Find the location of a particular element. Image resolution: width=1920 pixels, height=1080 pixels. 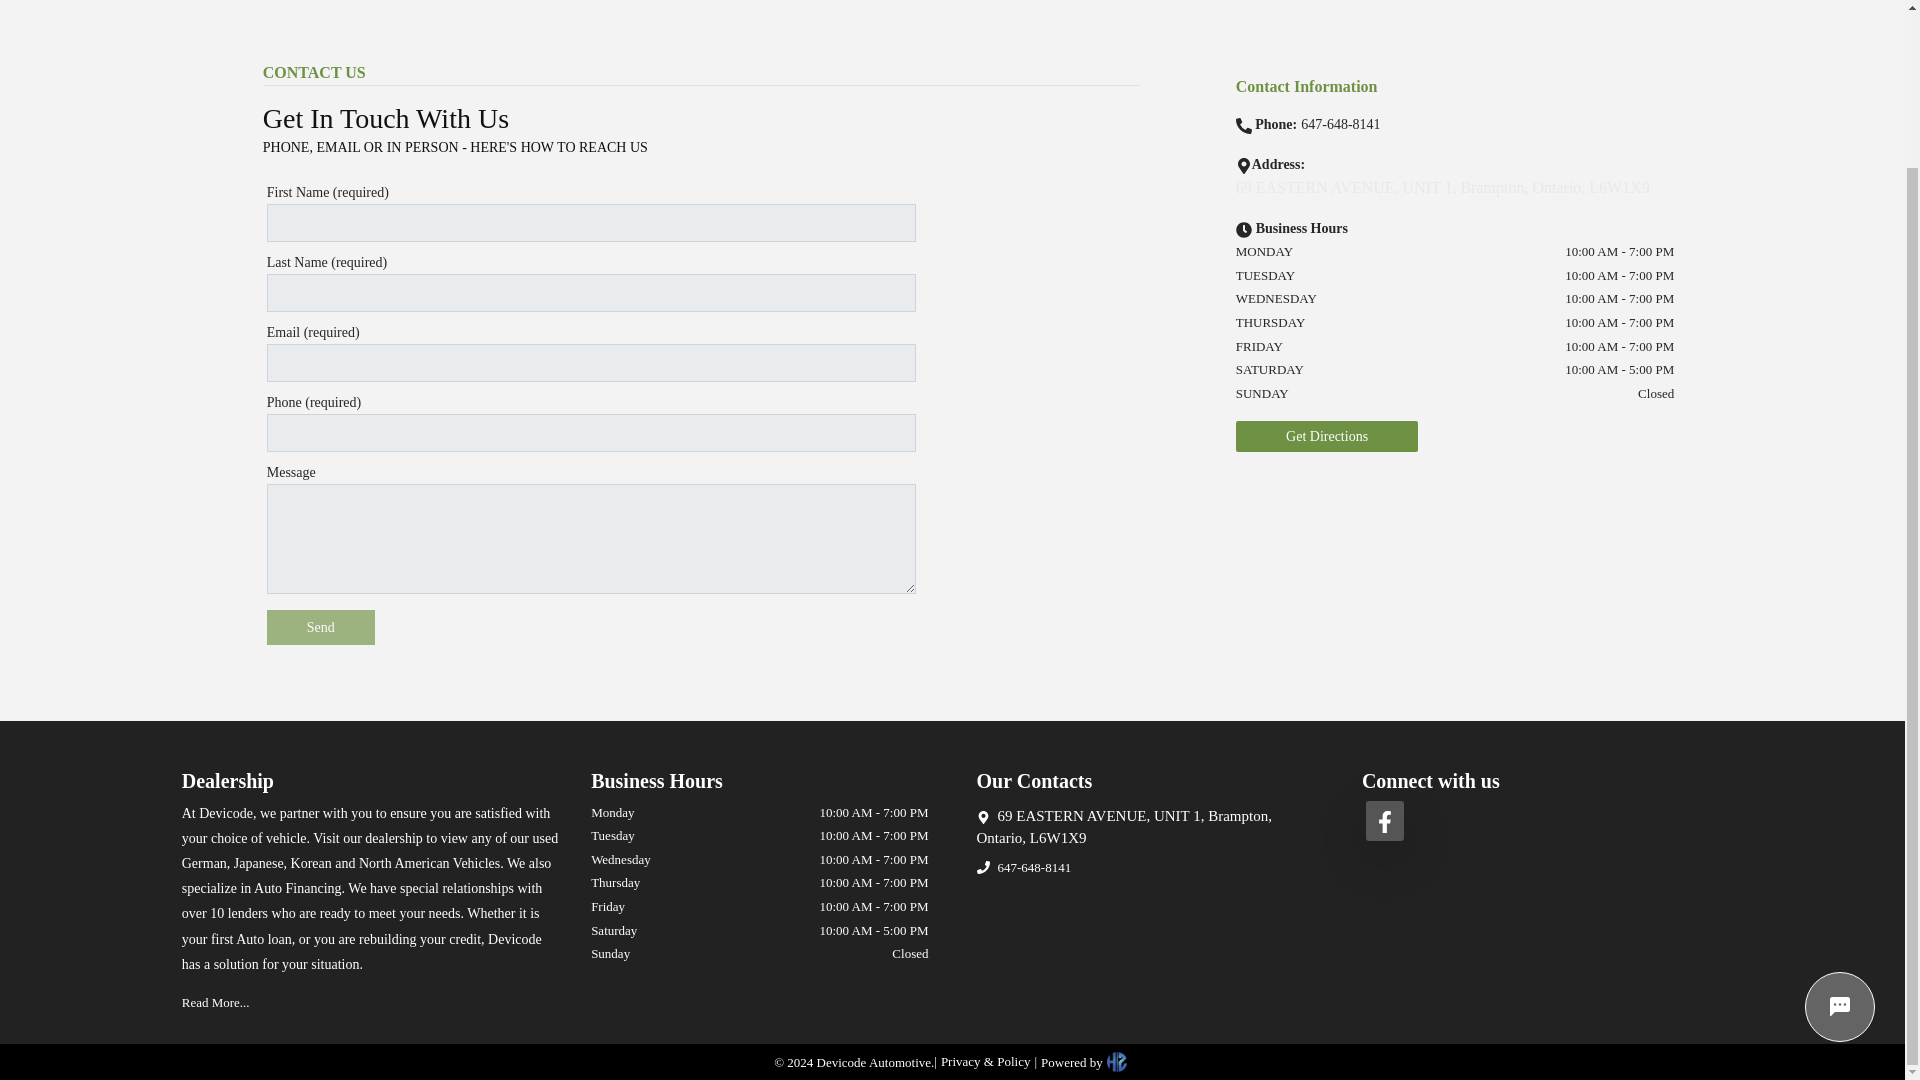

Phone:647-648-8141 is located at coordinates (1318, 122).